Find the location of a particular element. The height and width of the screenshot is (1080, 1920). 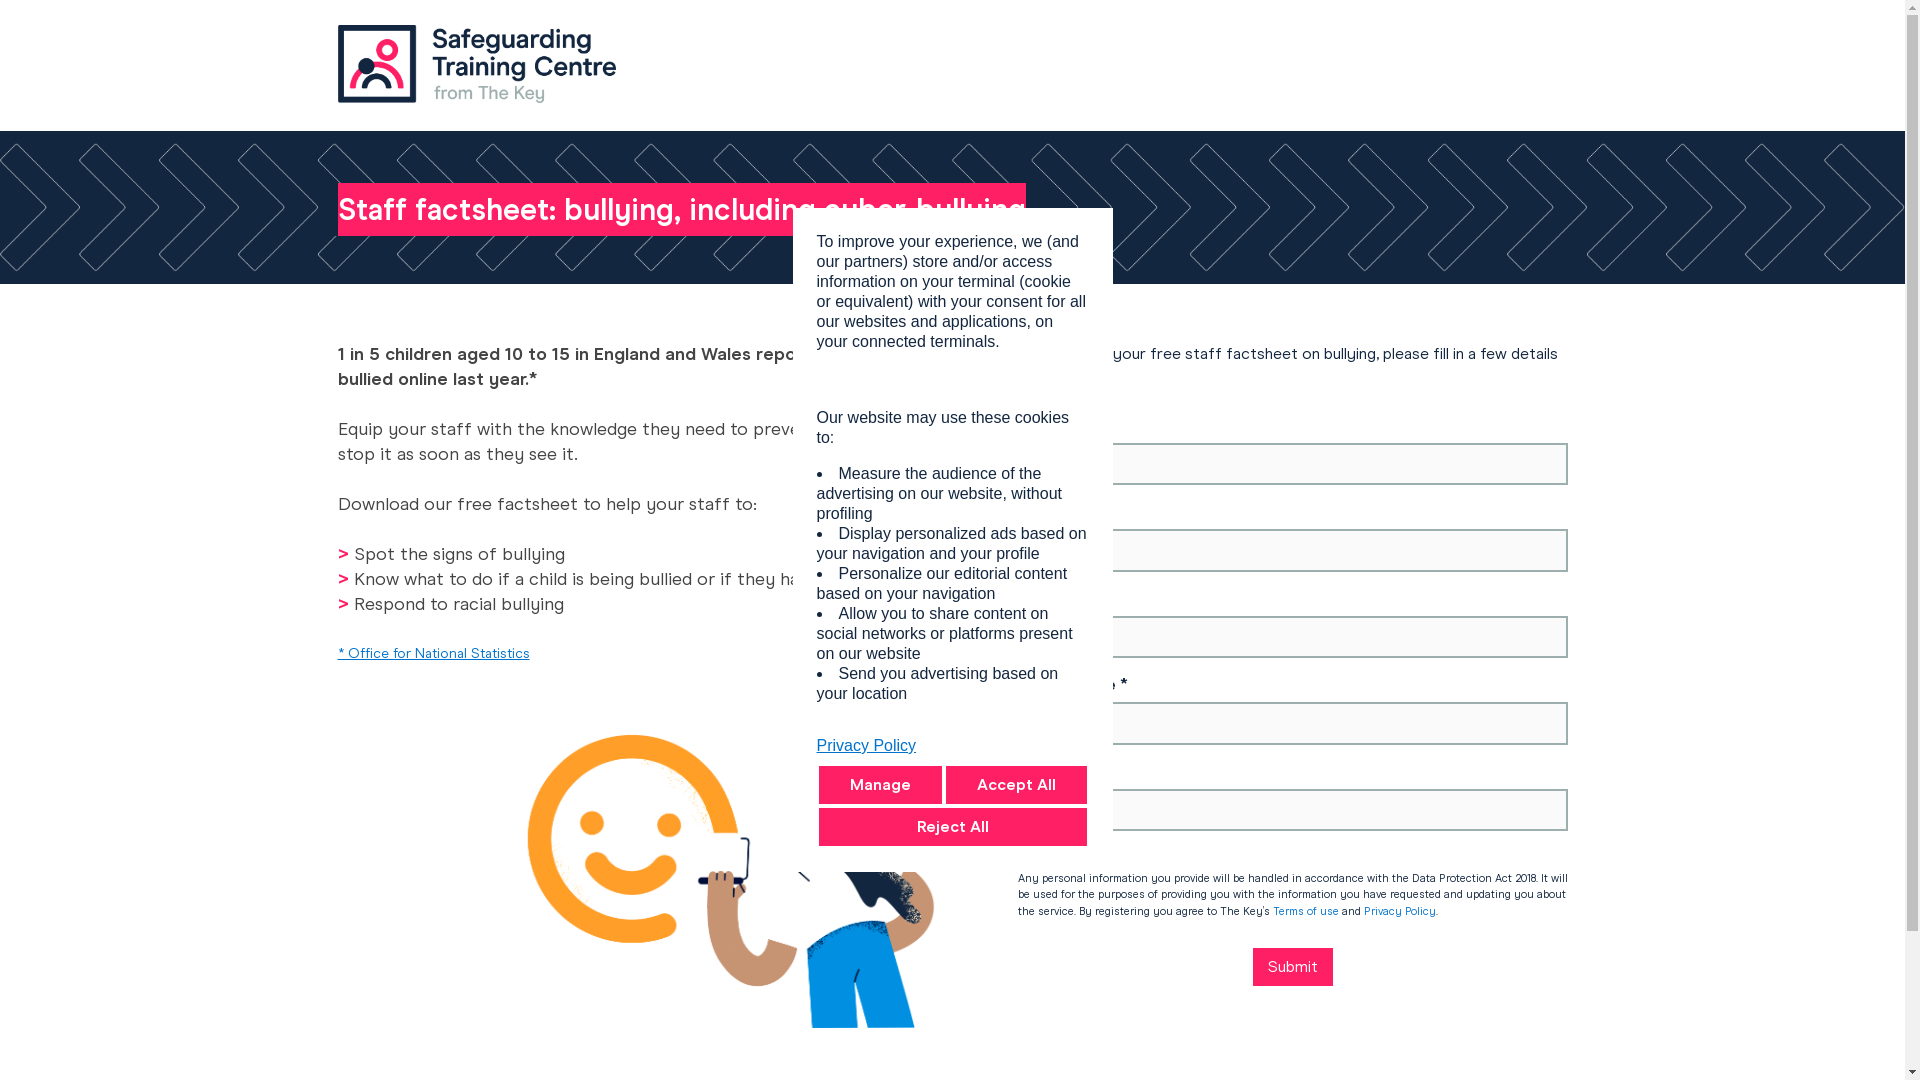

Privacy Policy is located at coordinates (952, 746).